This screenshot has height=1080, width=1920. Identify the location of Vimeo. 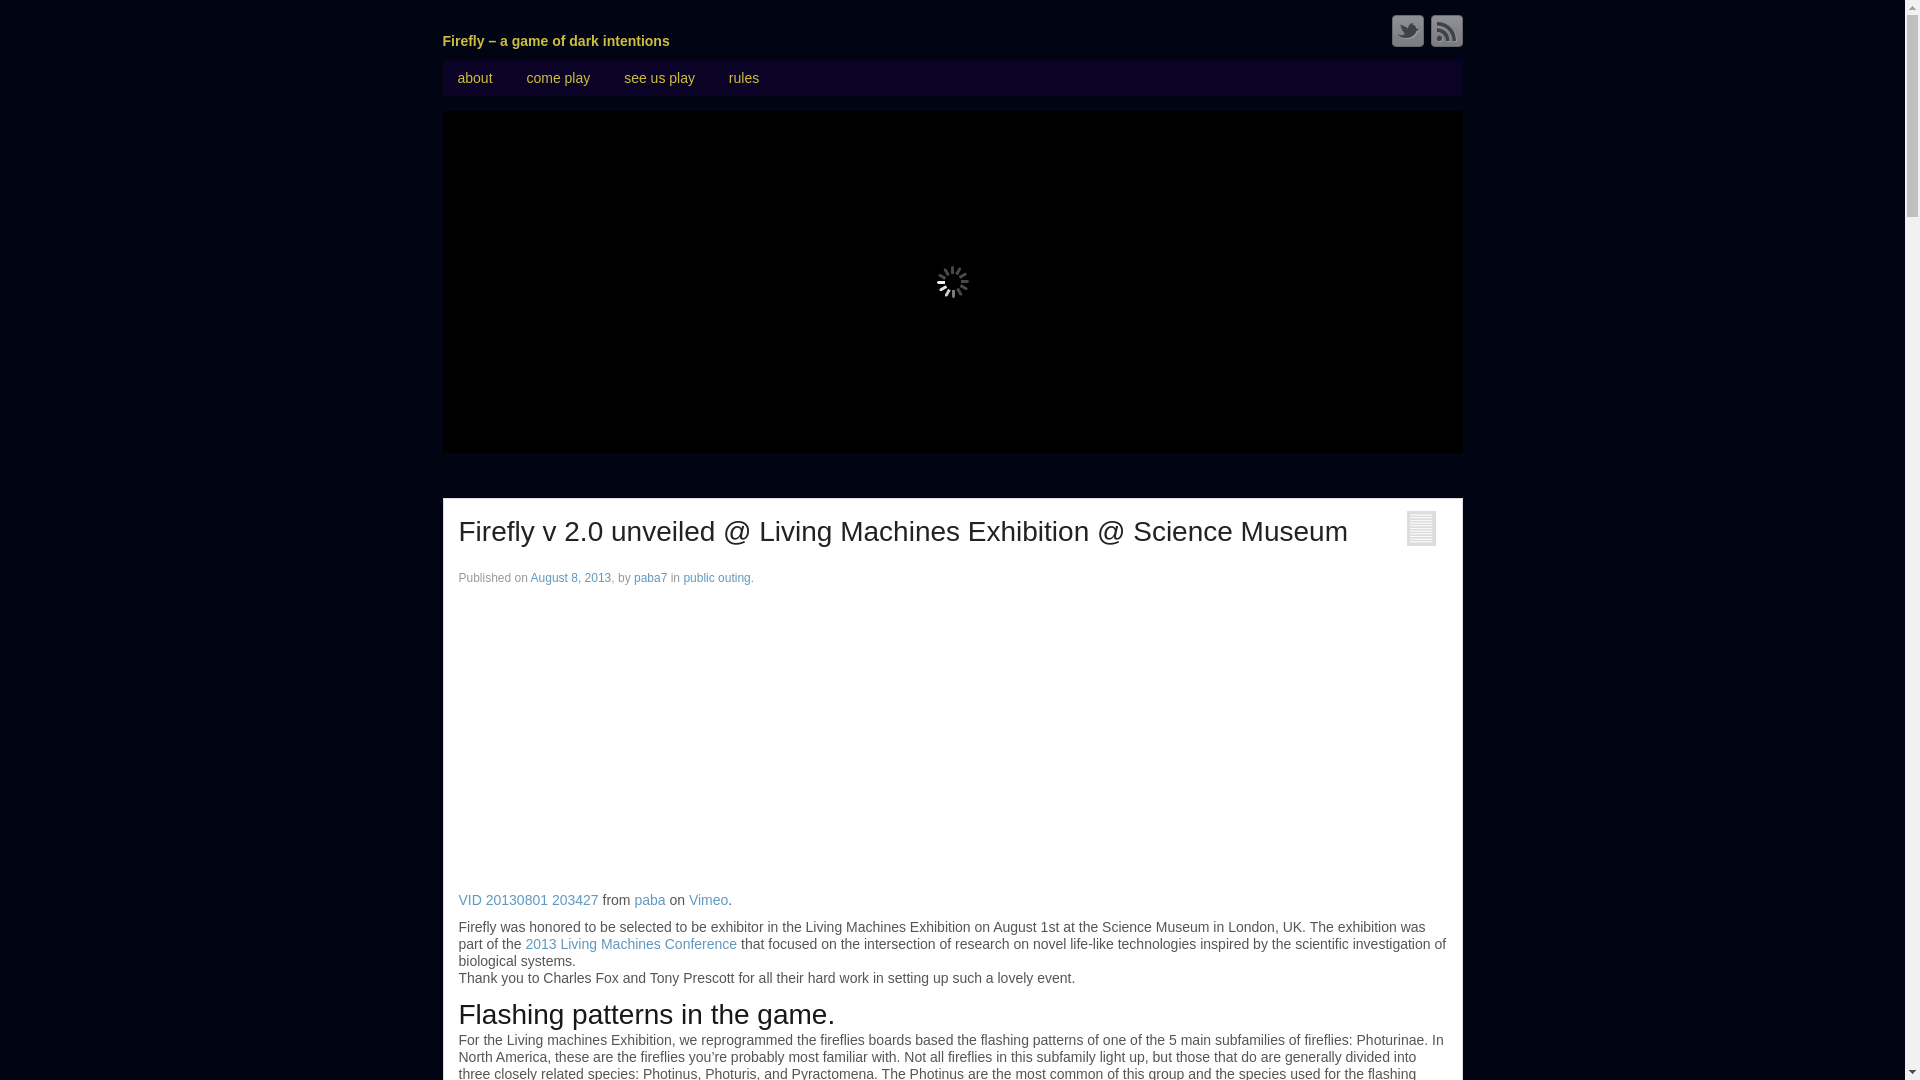
(708, 900).